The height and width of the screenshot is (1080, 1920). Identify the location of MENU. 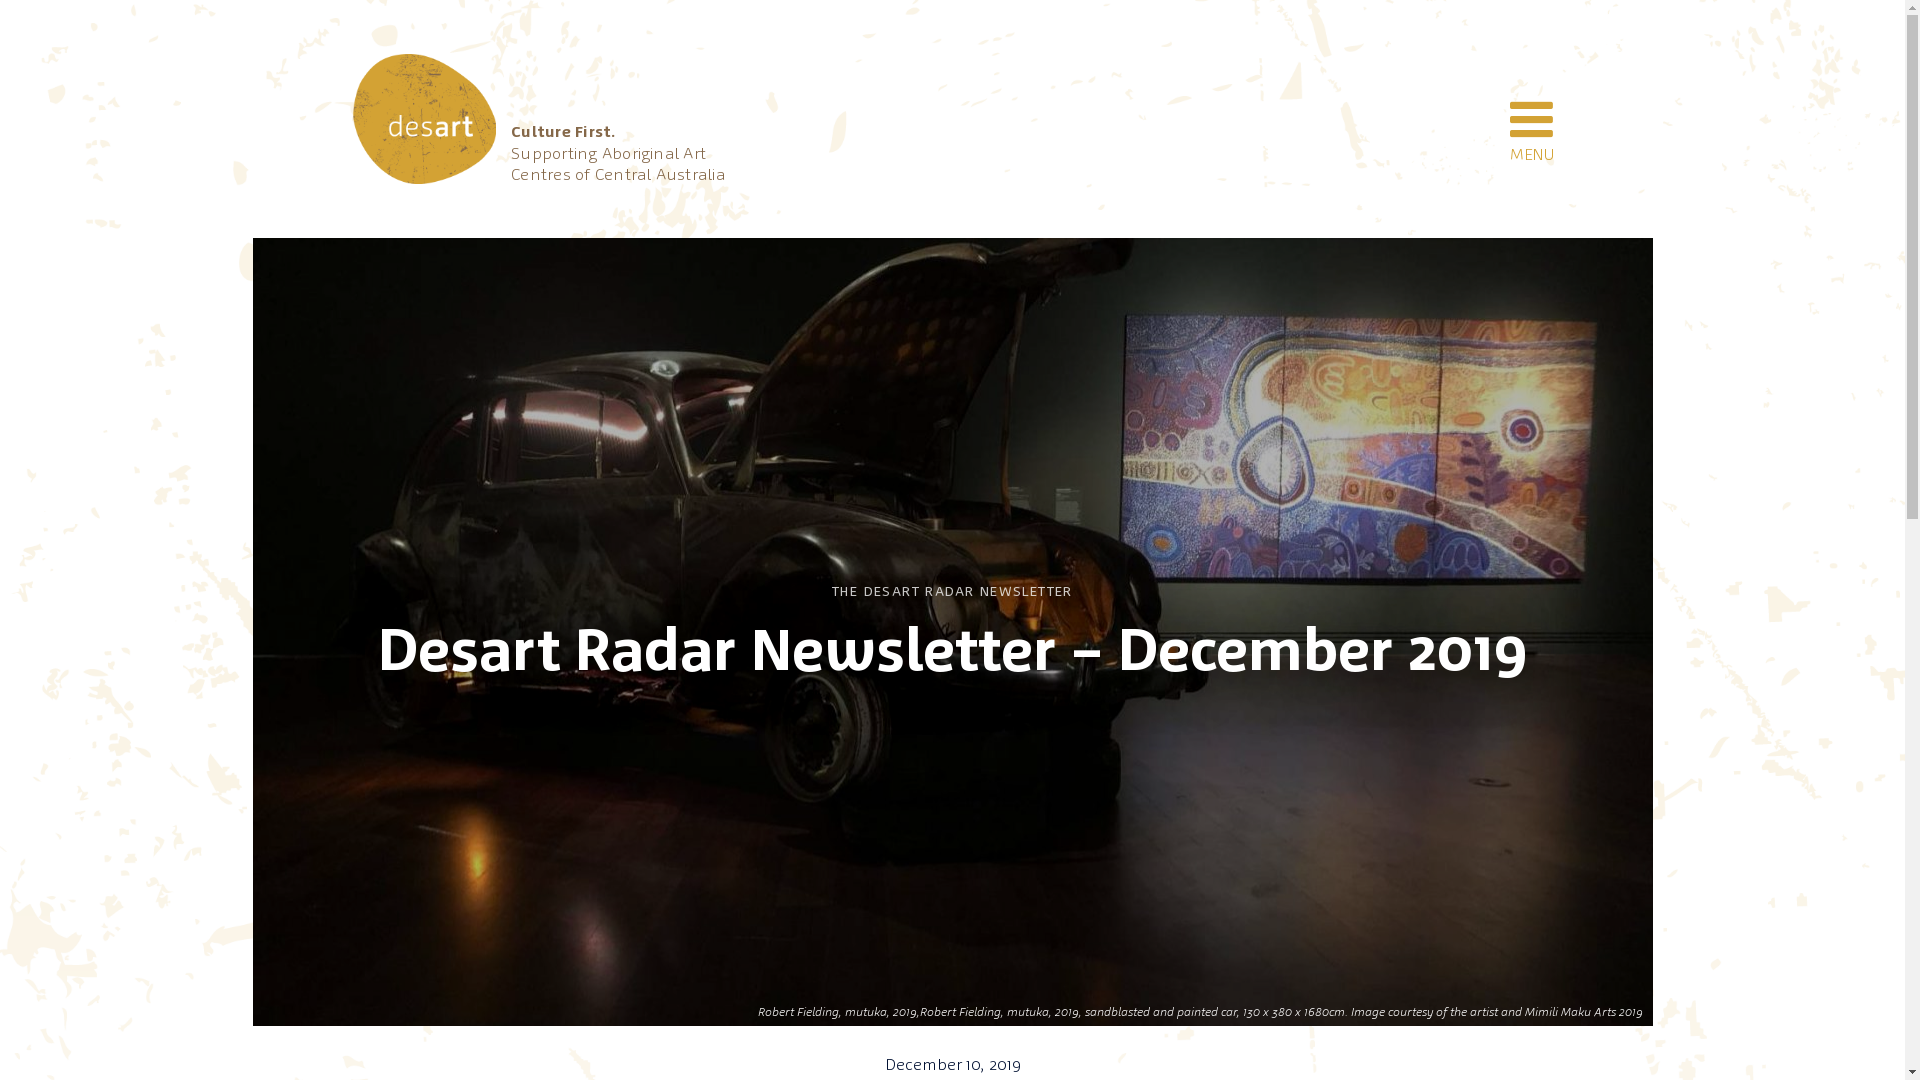
(1532, 120).